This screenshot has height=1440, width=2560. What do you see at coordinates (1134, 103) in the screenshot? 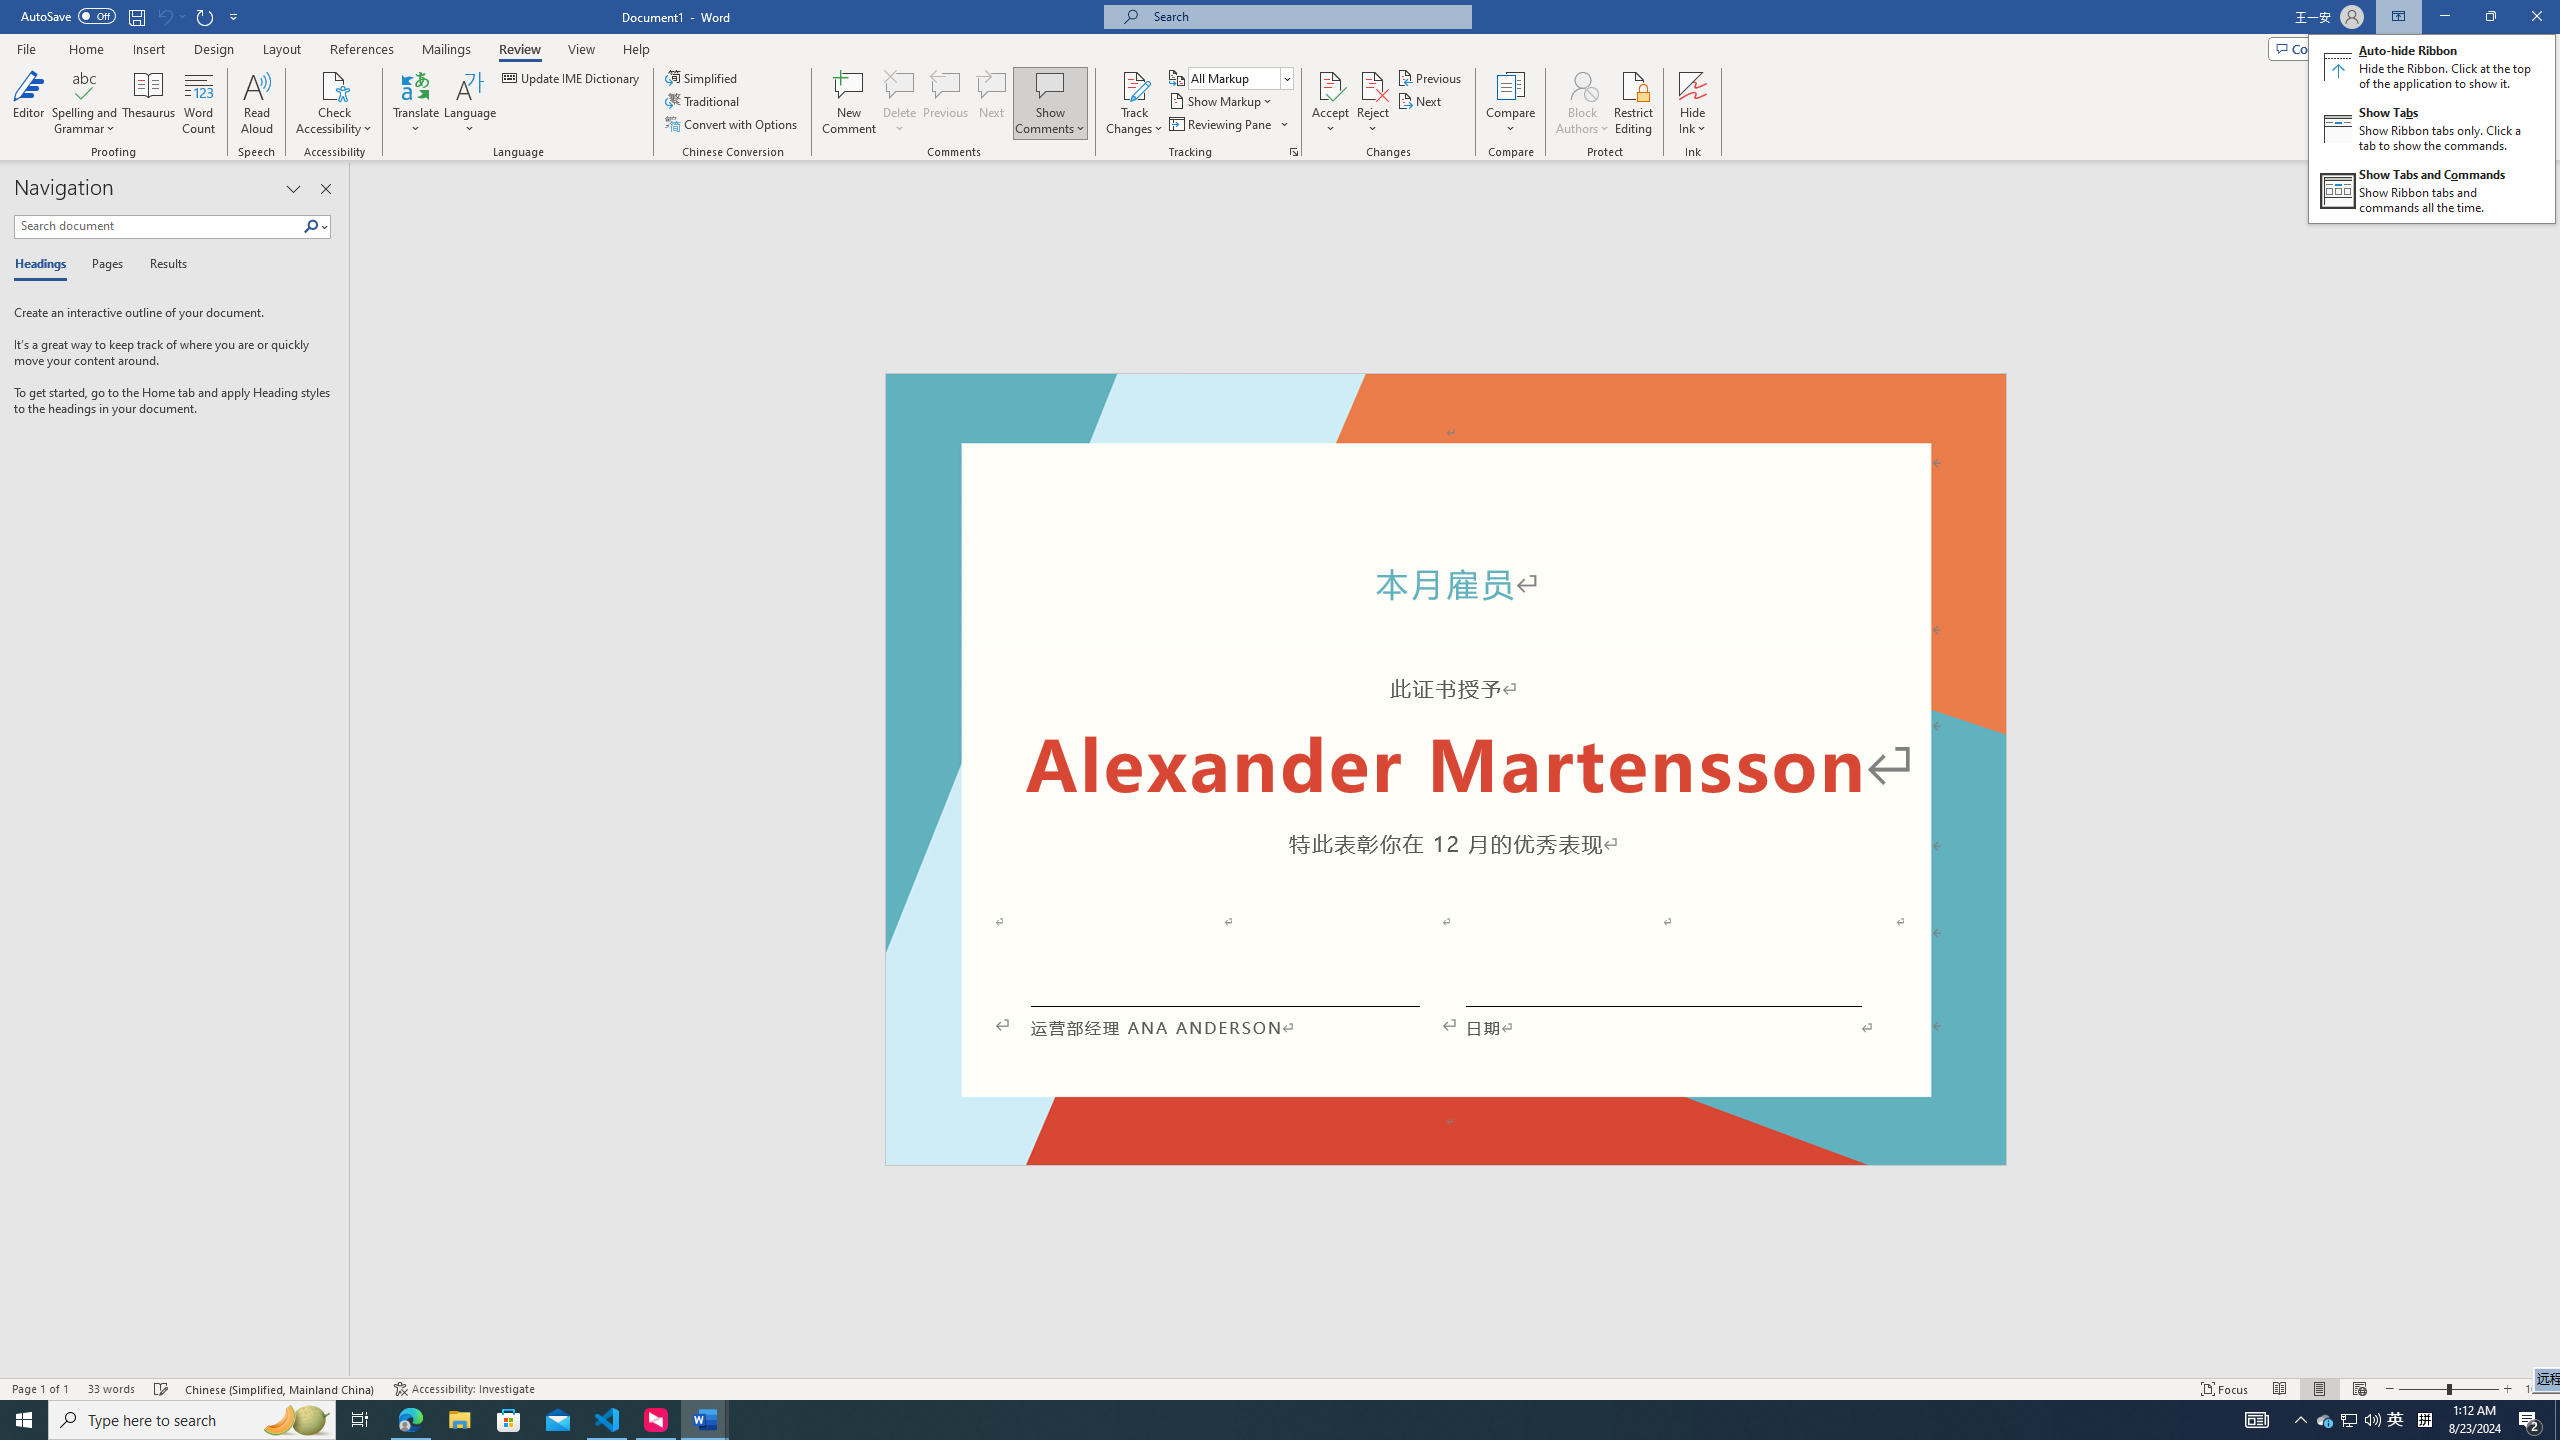
I see `Delete` at bounding box center [1134, 103].